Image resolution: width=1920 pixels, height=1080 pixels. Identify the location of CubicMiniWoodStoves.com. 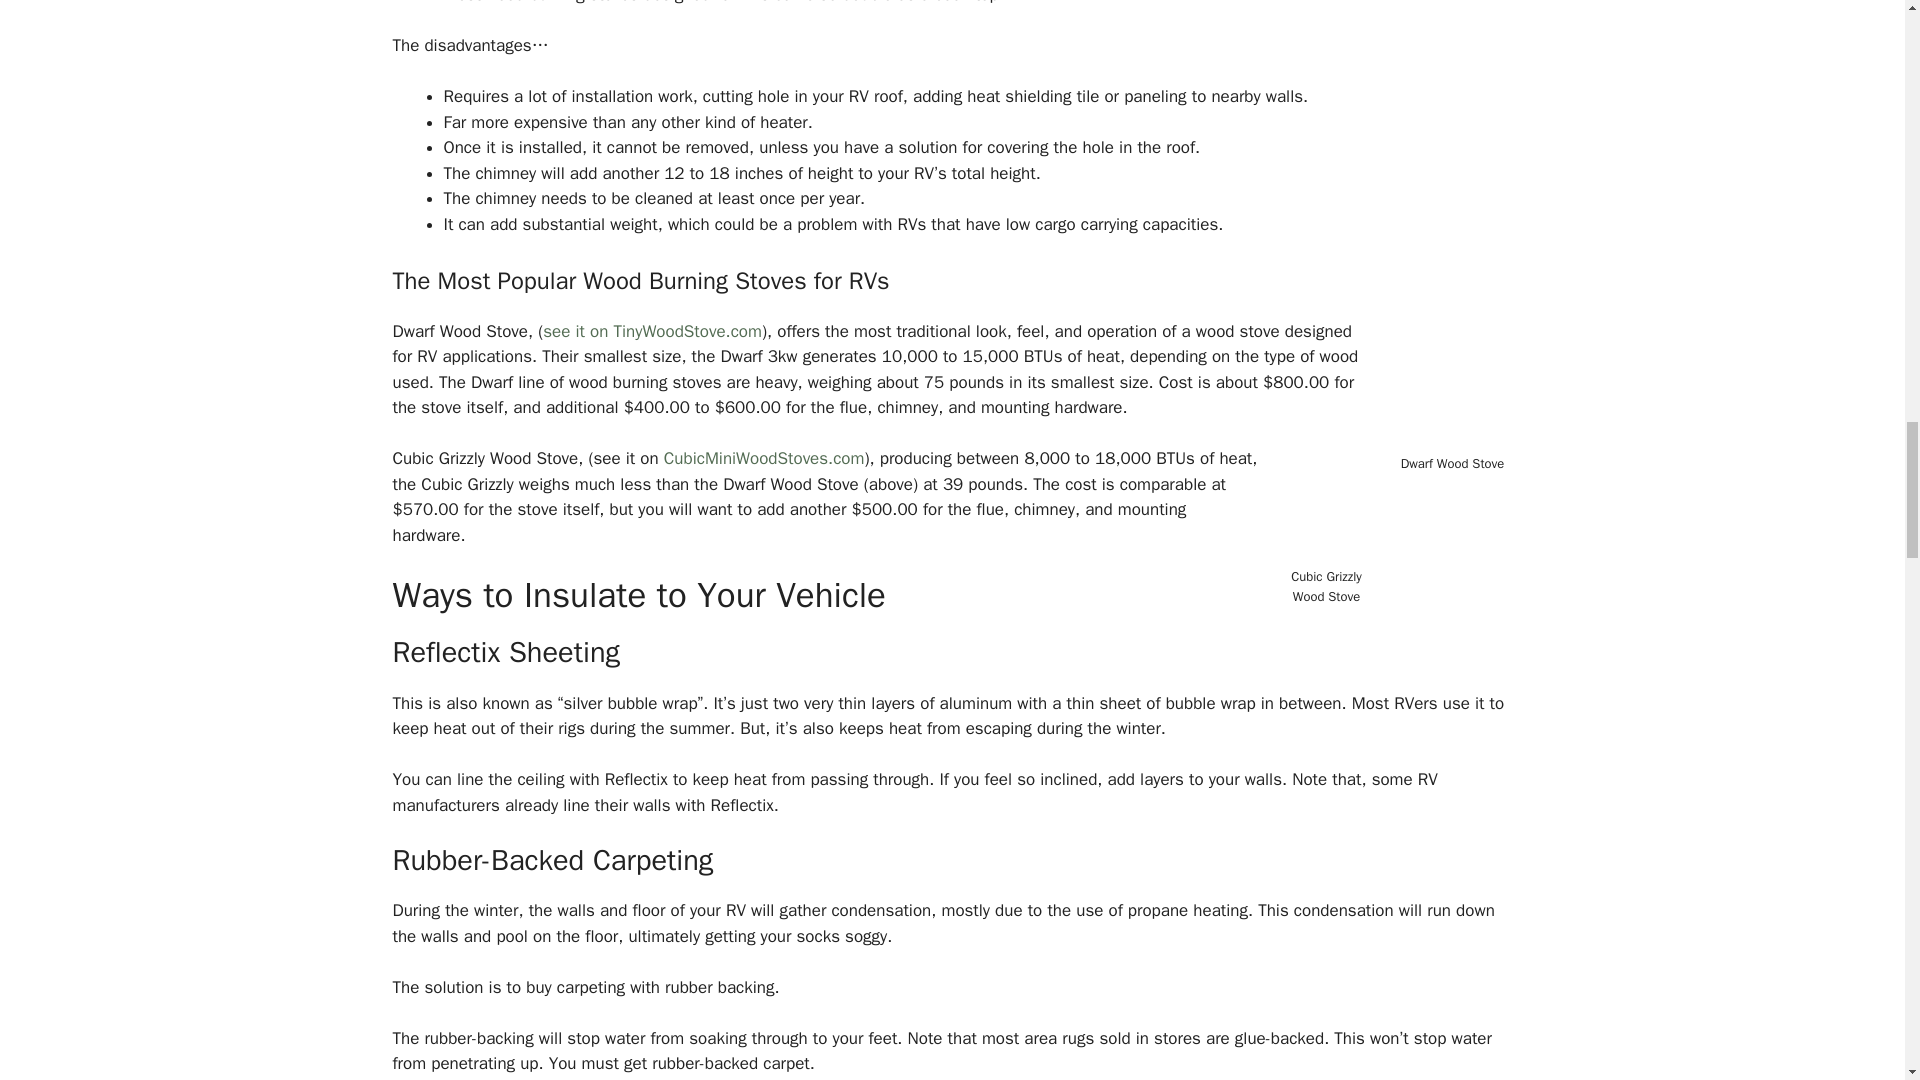
(764, 458).